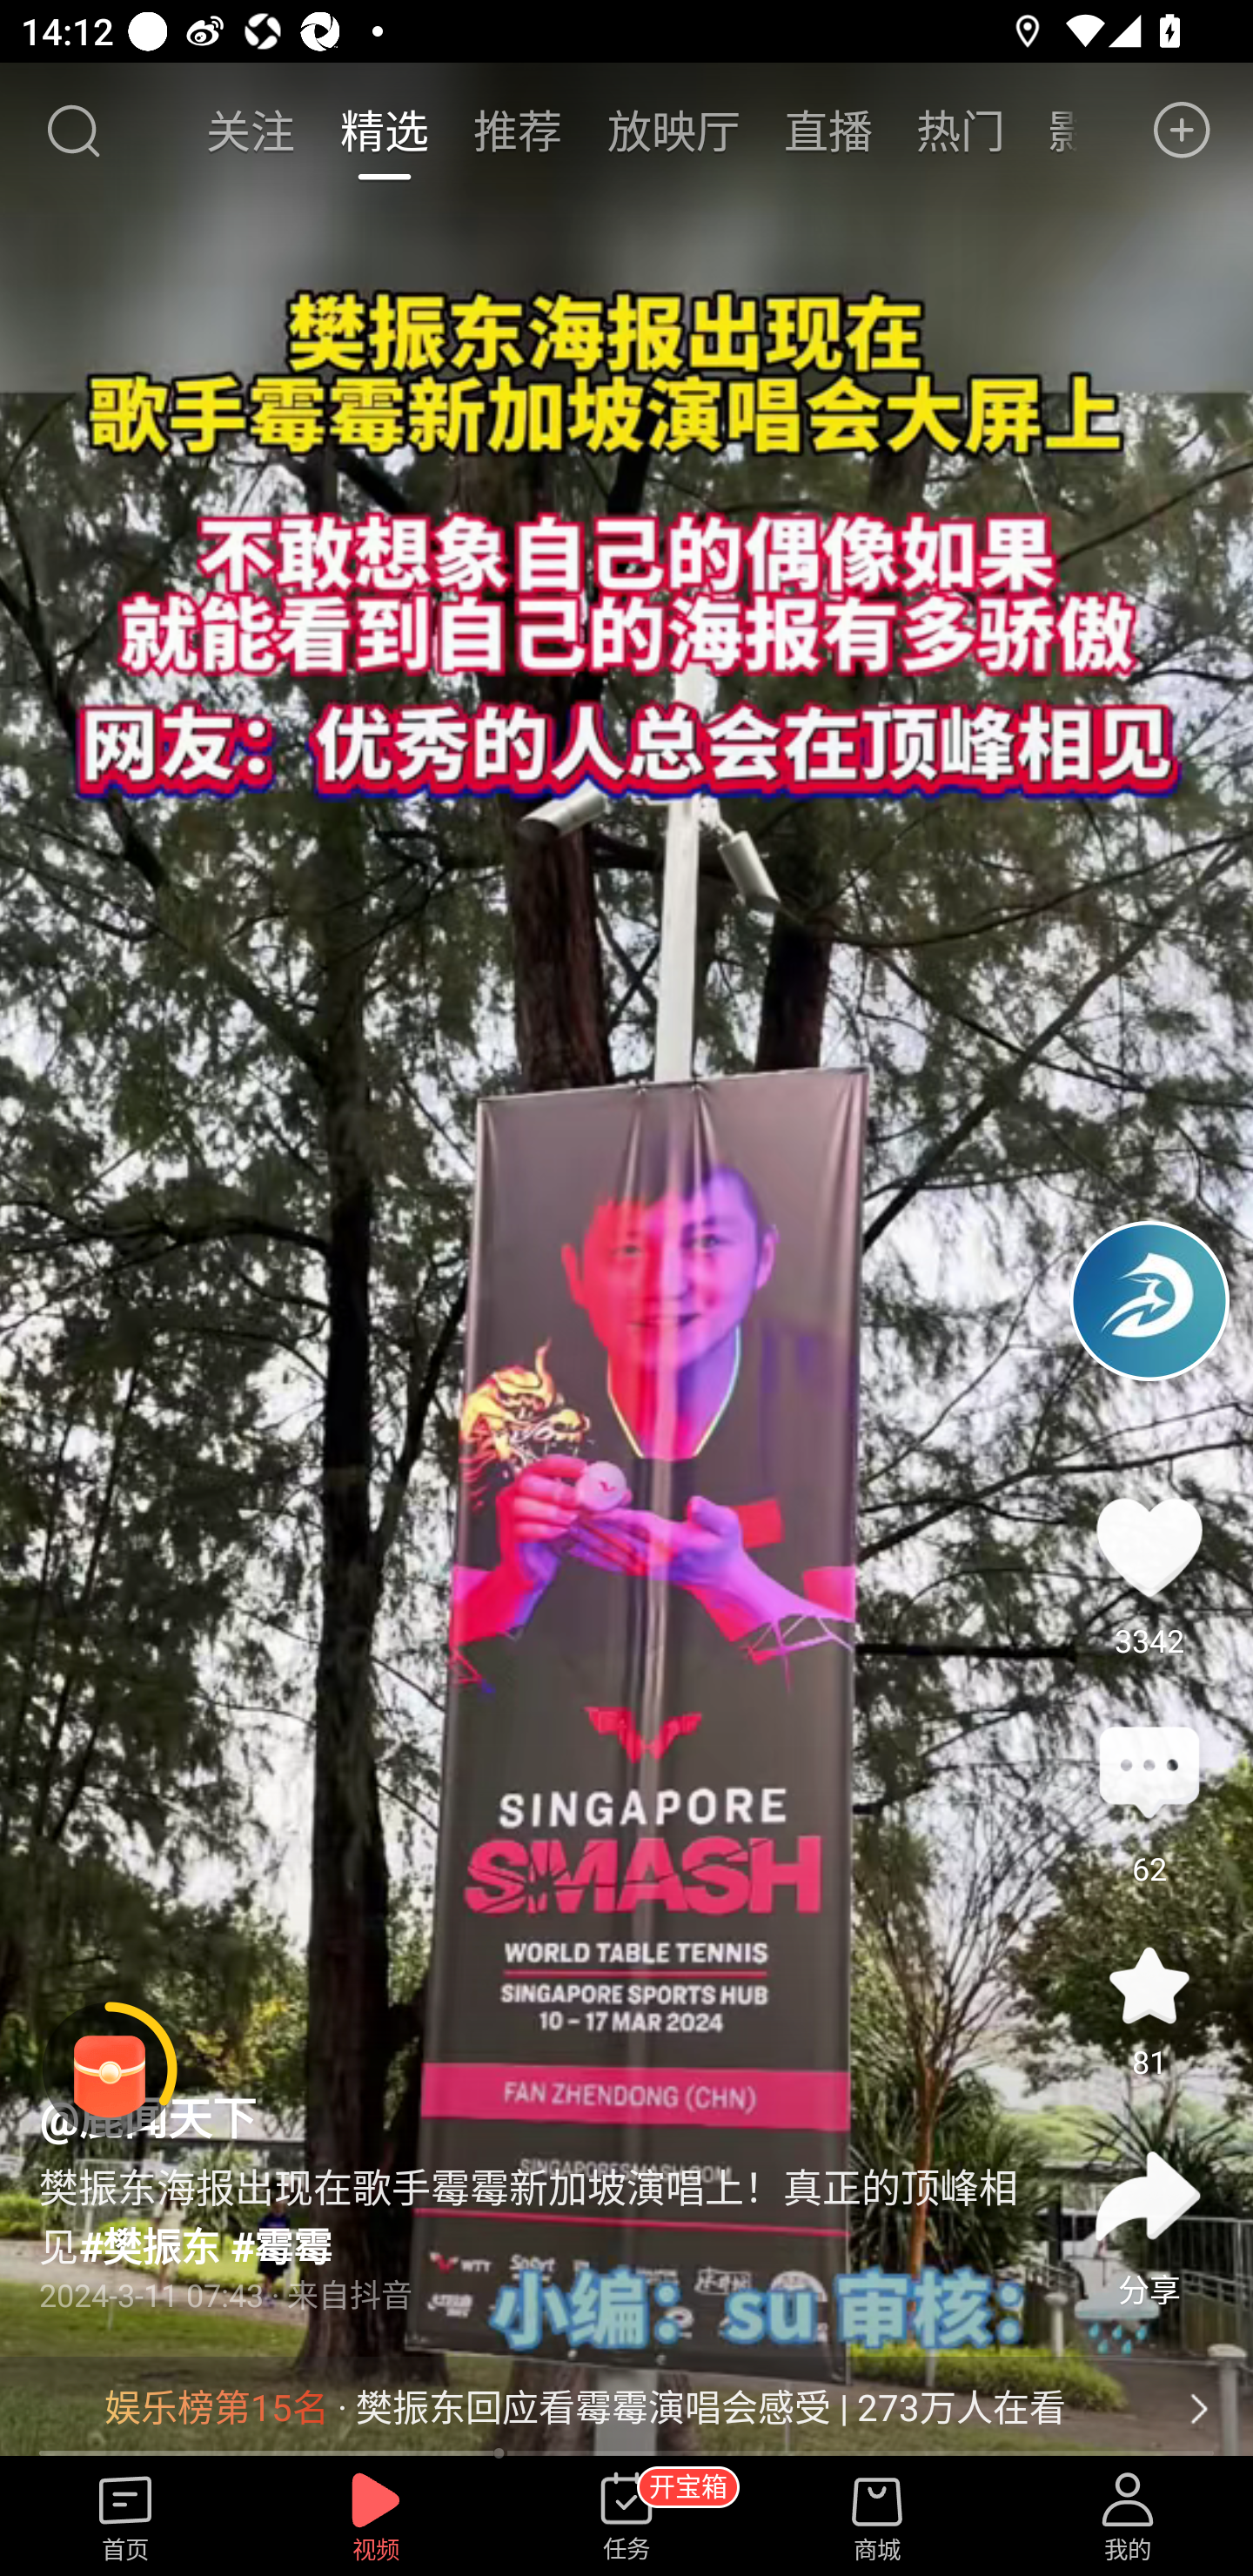 The height and width of the screenshot is (2576, 1253). What do you see at coordinates (1149, 1774) in the screenshot?
I see `评论62 评论 62` at bounding box center [1149, 1774].